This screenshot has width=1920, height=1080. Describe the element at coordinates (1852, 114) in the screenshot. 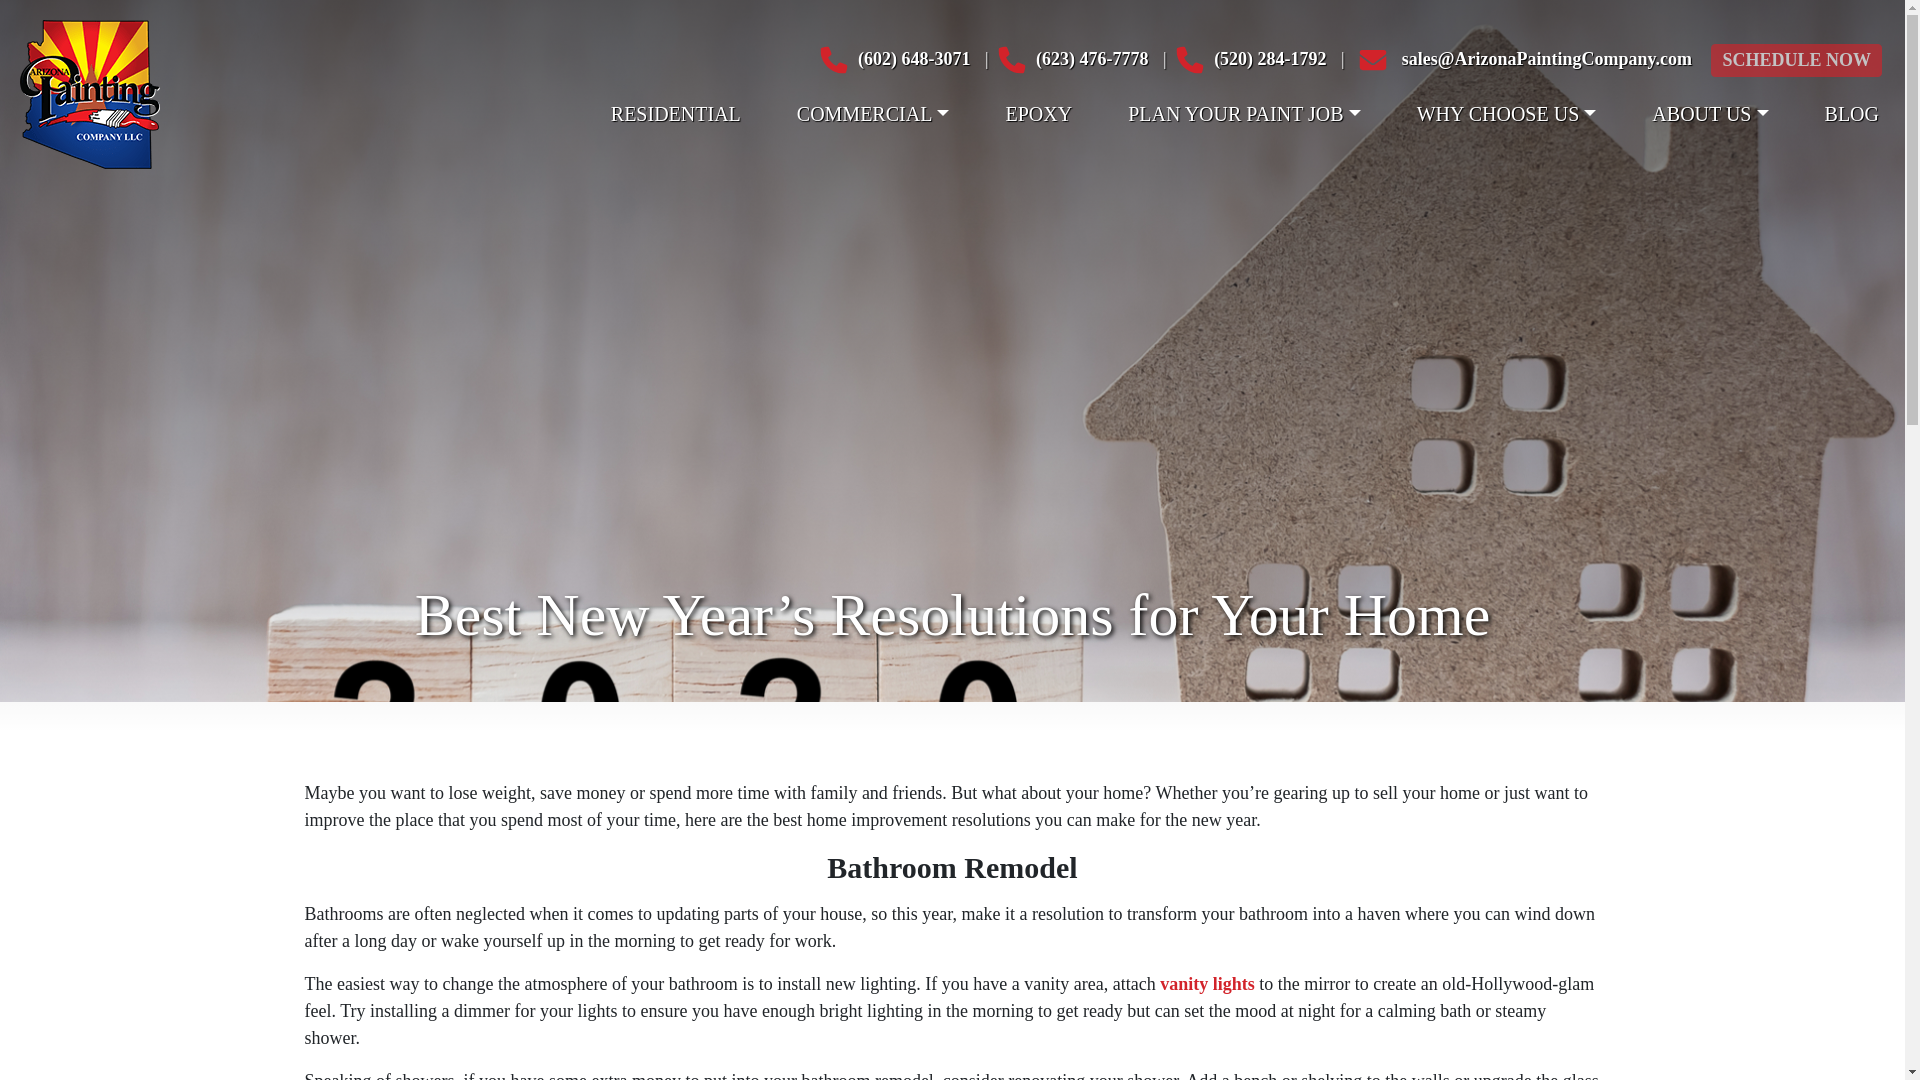

I see `BLOG` at that location.